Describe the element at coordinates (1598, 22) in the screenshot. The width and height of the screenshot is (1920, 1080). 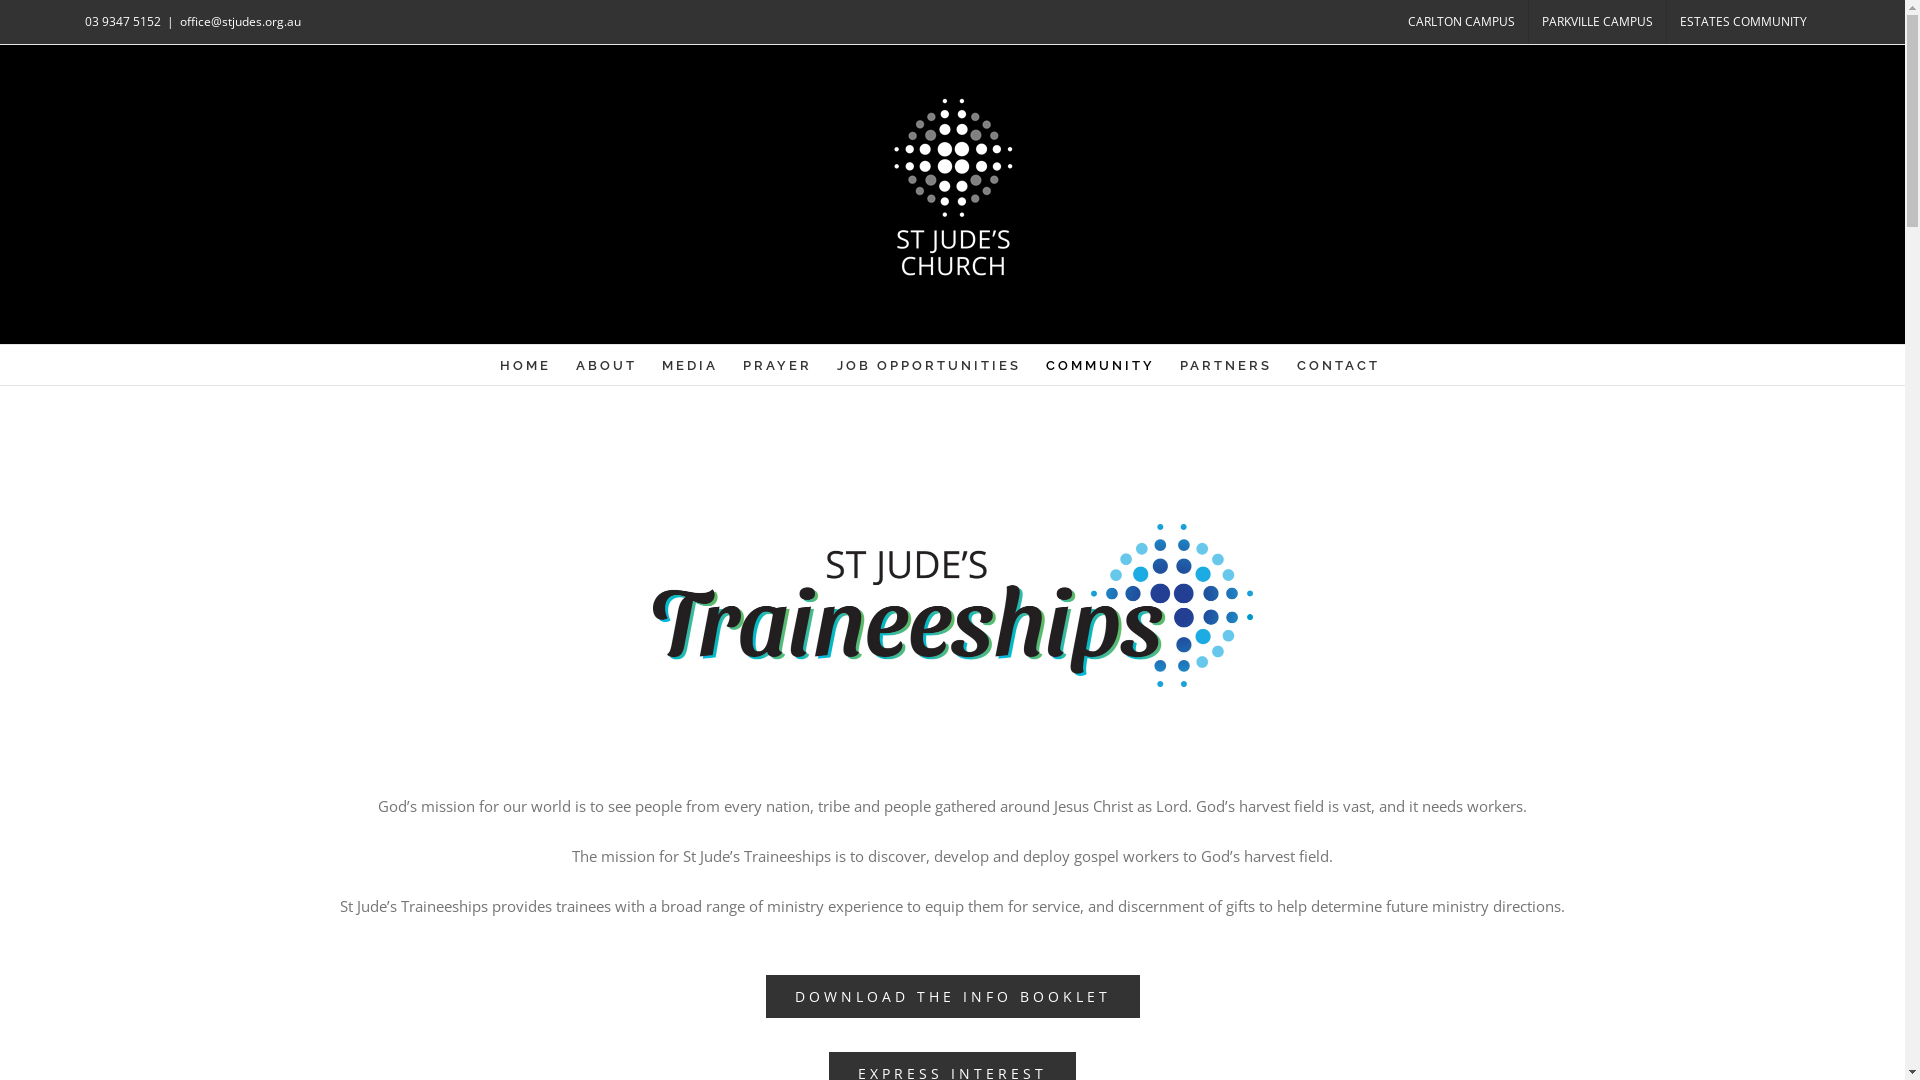
I see `PARKVILLE CAMPUS` at that location.